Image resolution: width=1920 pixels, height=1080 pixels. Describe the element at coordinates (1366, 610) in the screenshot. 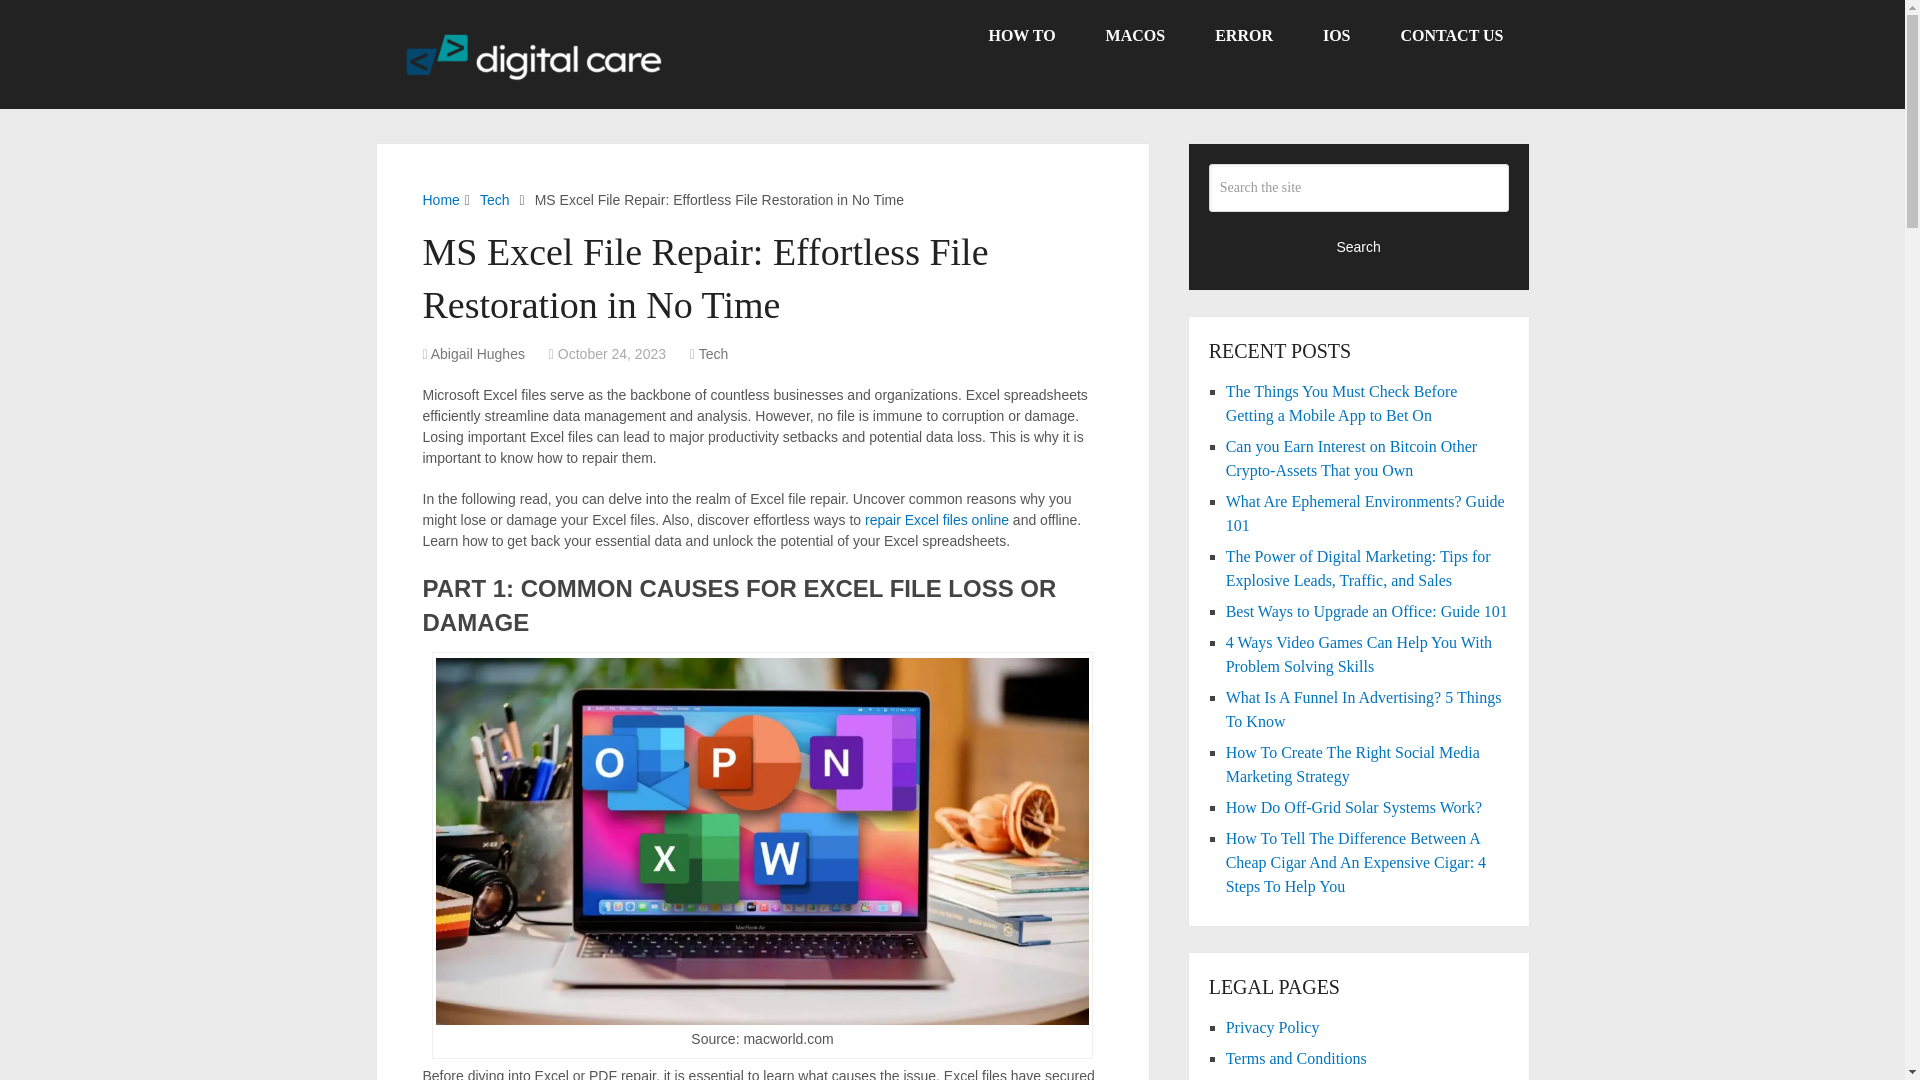

I see `Best Ways to Upgrade an Office: Guide 101` at that location.